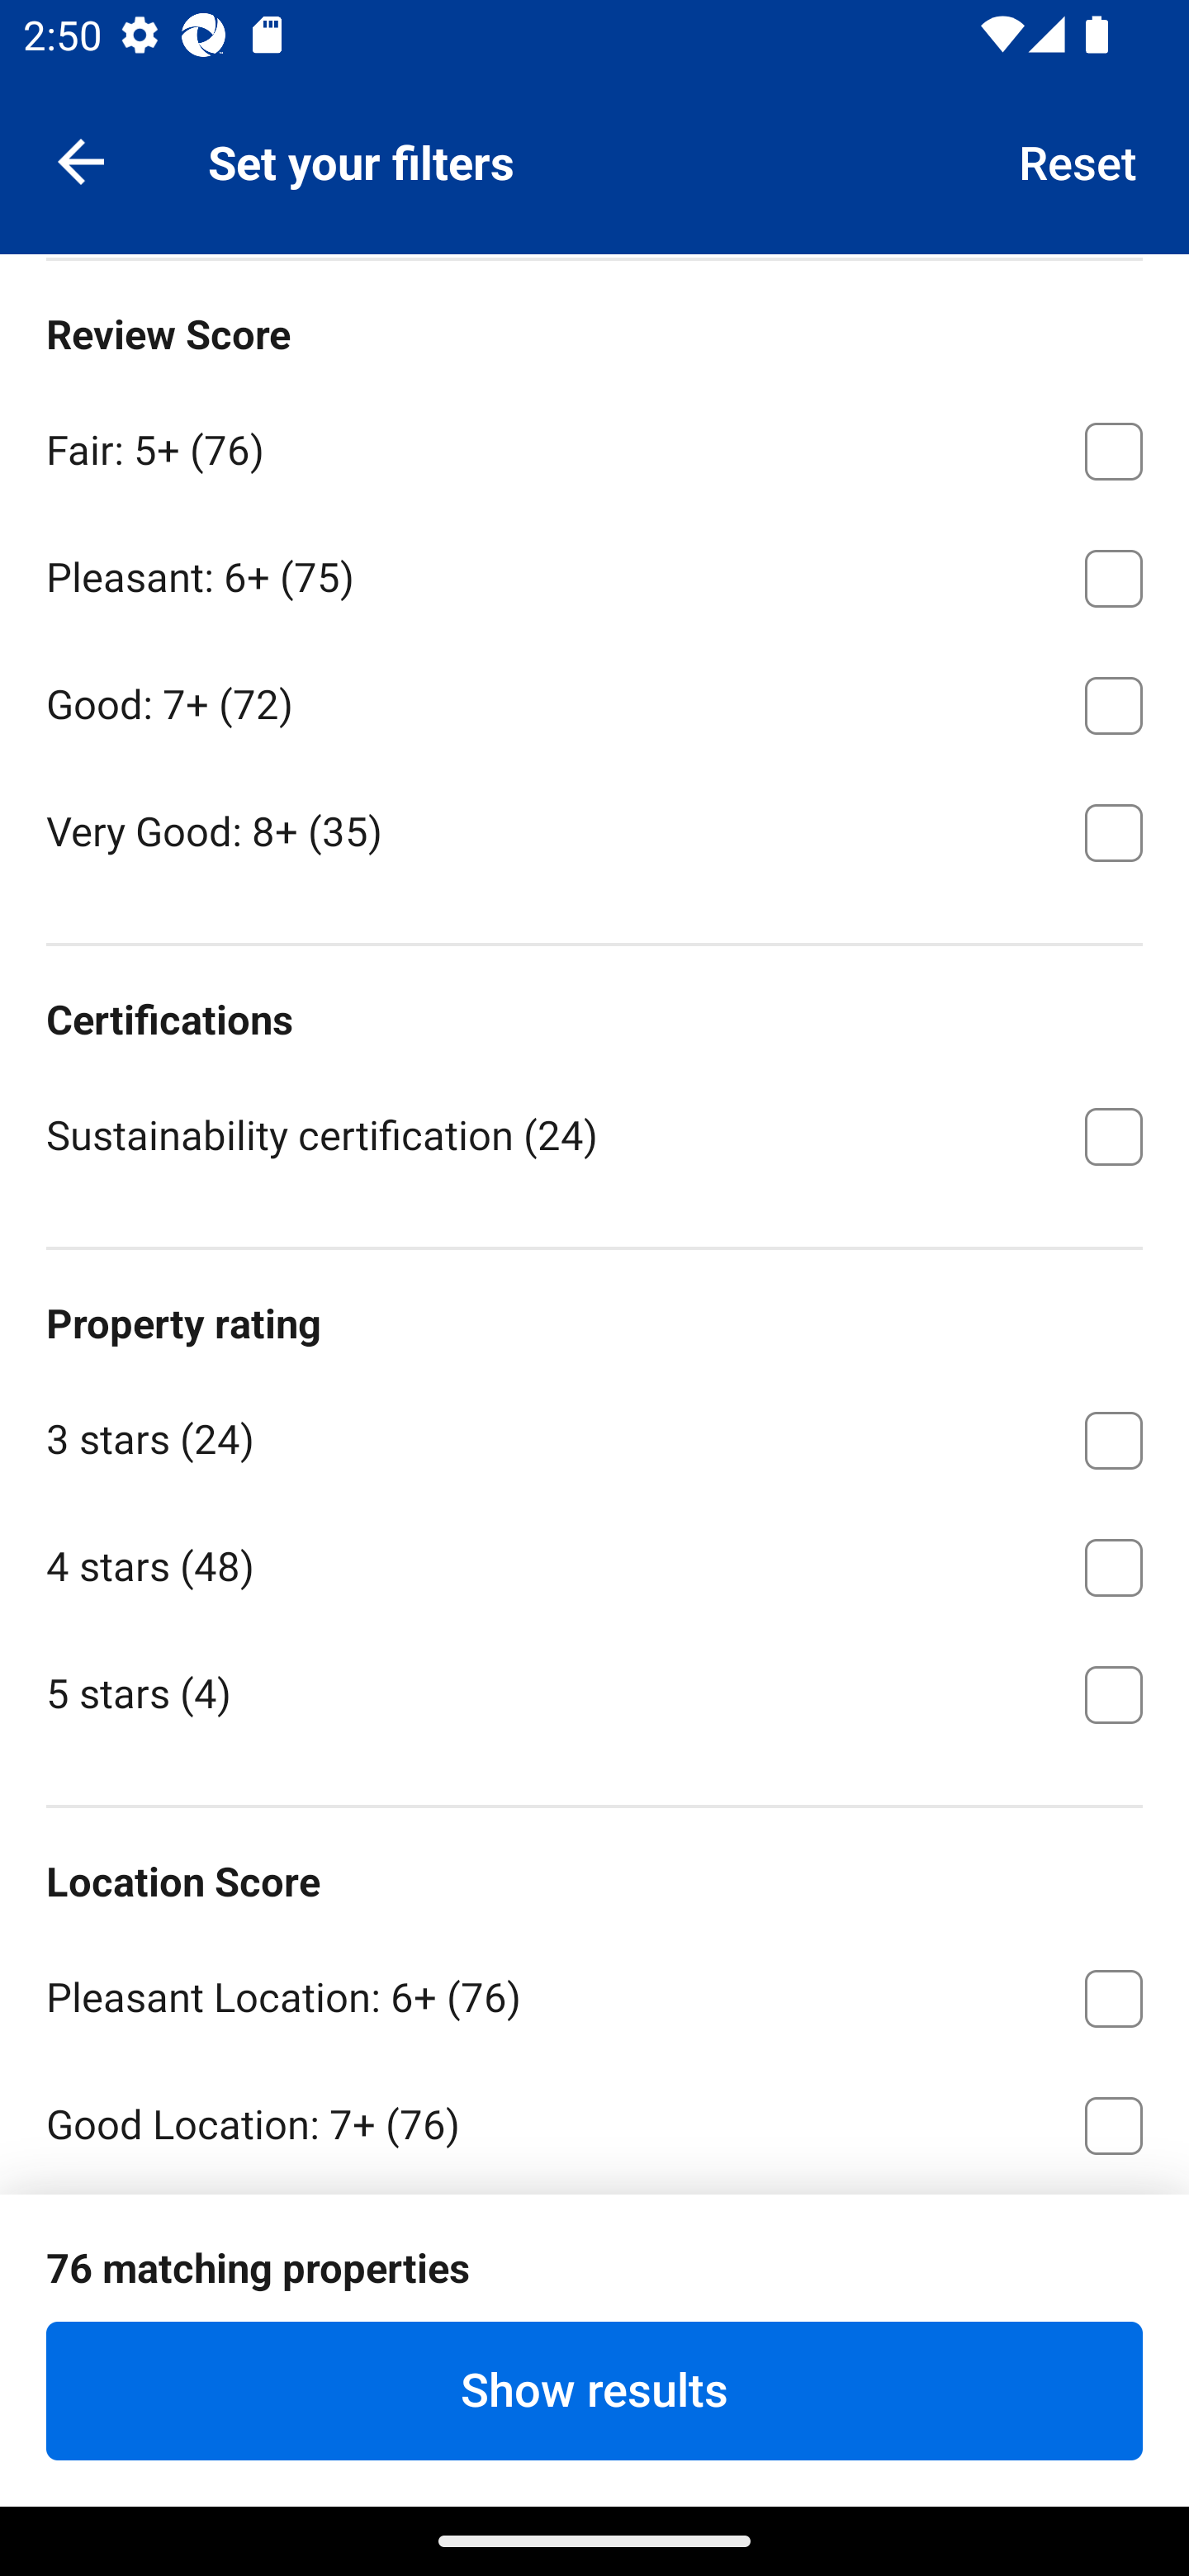  Describe the element at coordinates (594, 1991) in the screenshot. I see `Pleasant Location: 6+ ⁦(76)` at that location.